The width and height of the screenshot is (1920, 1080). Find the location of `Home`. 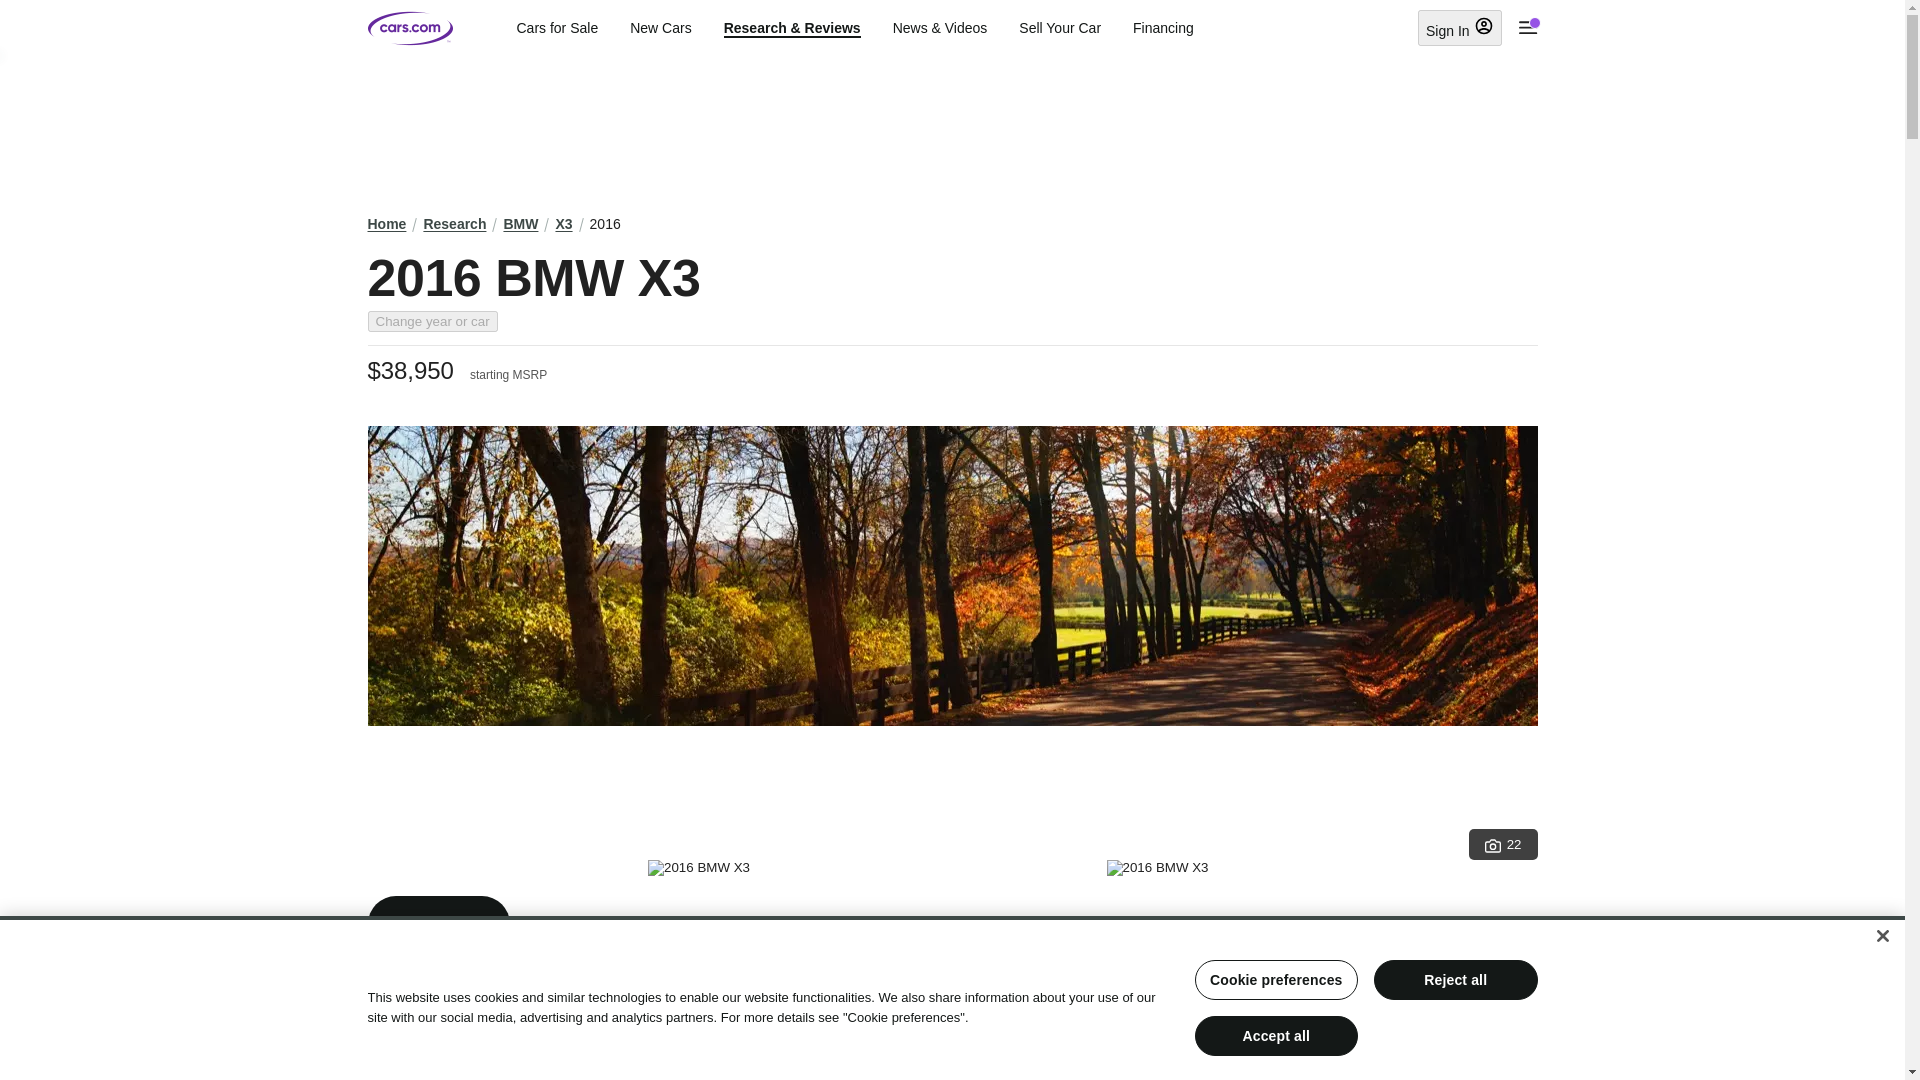

Home is located at coordinates (388, 224).